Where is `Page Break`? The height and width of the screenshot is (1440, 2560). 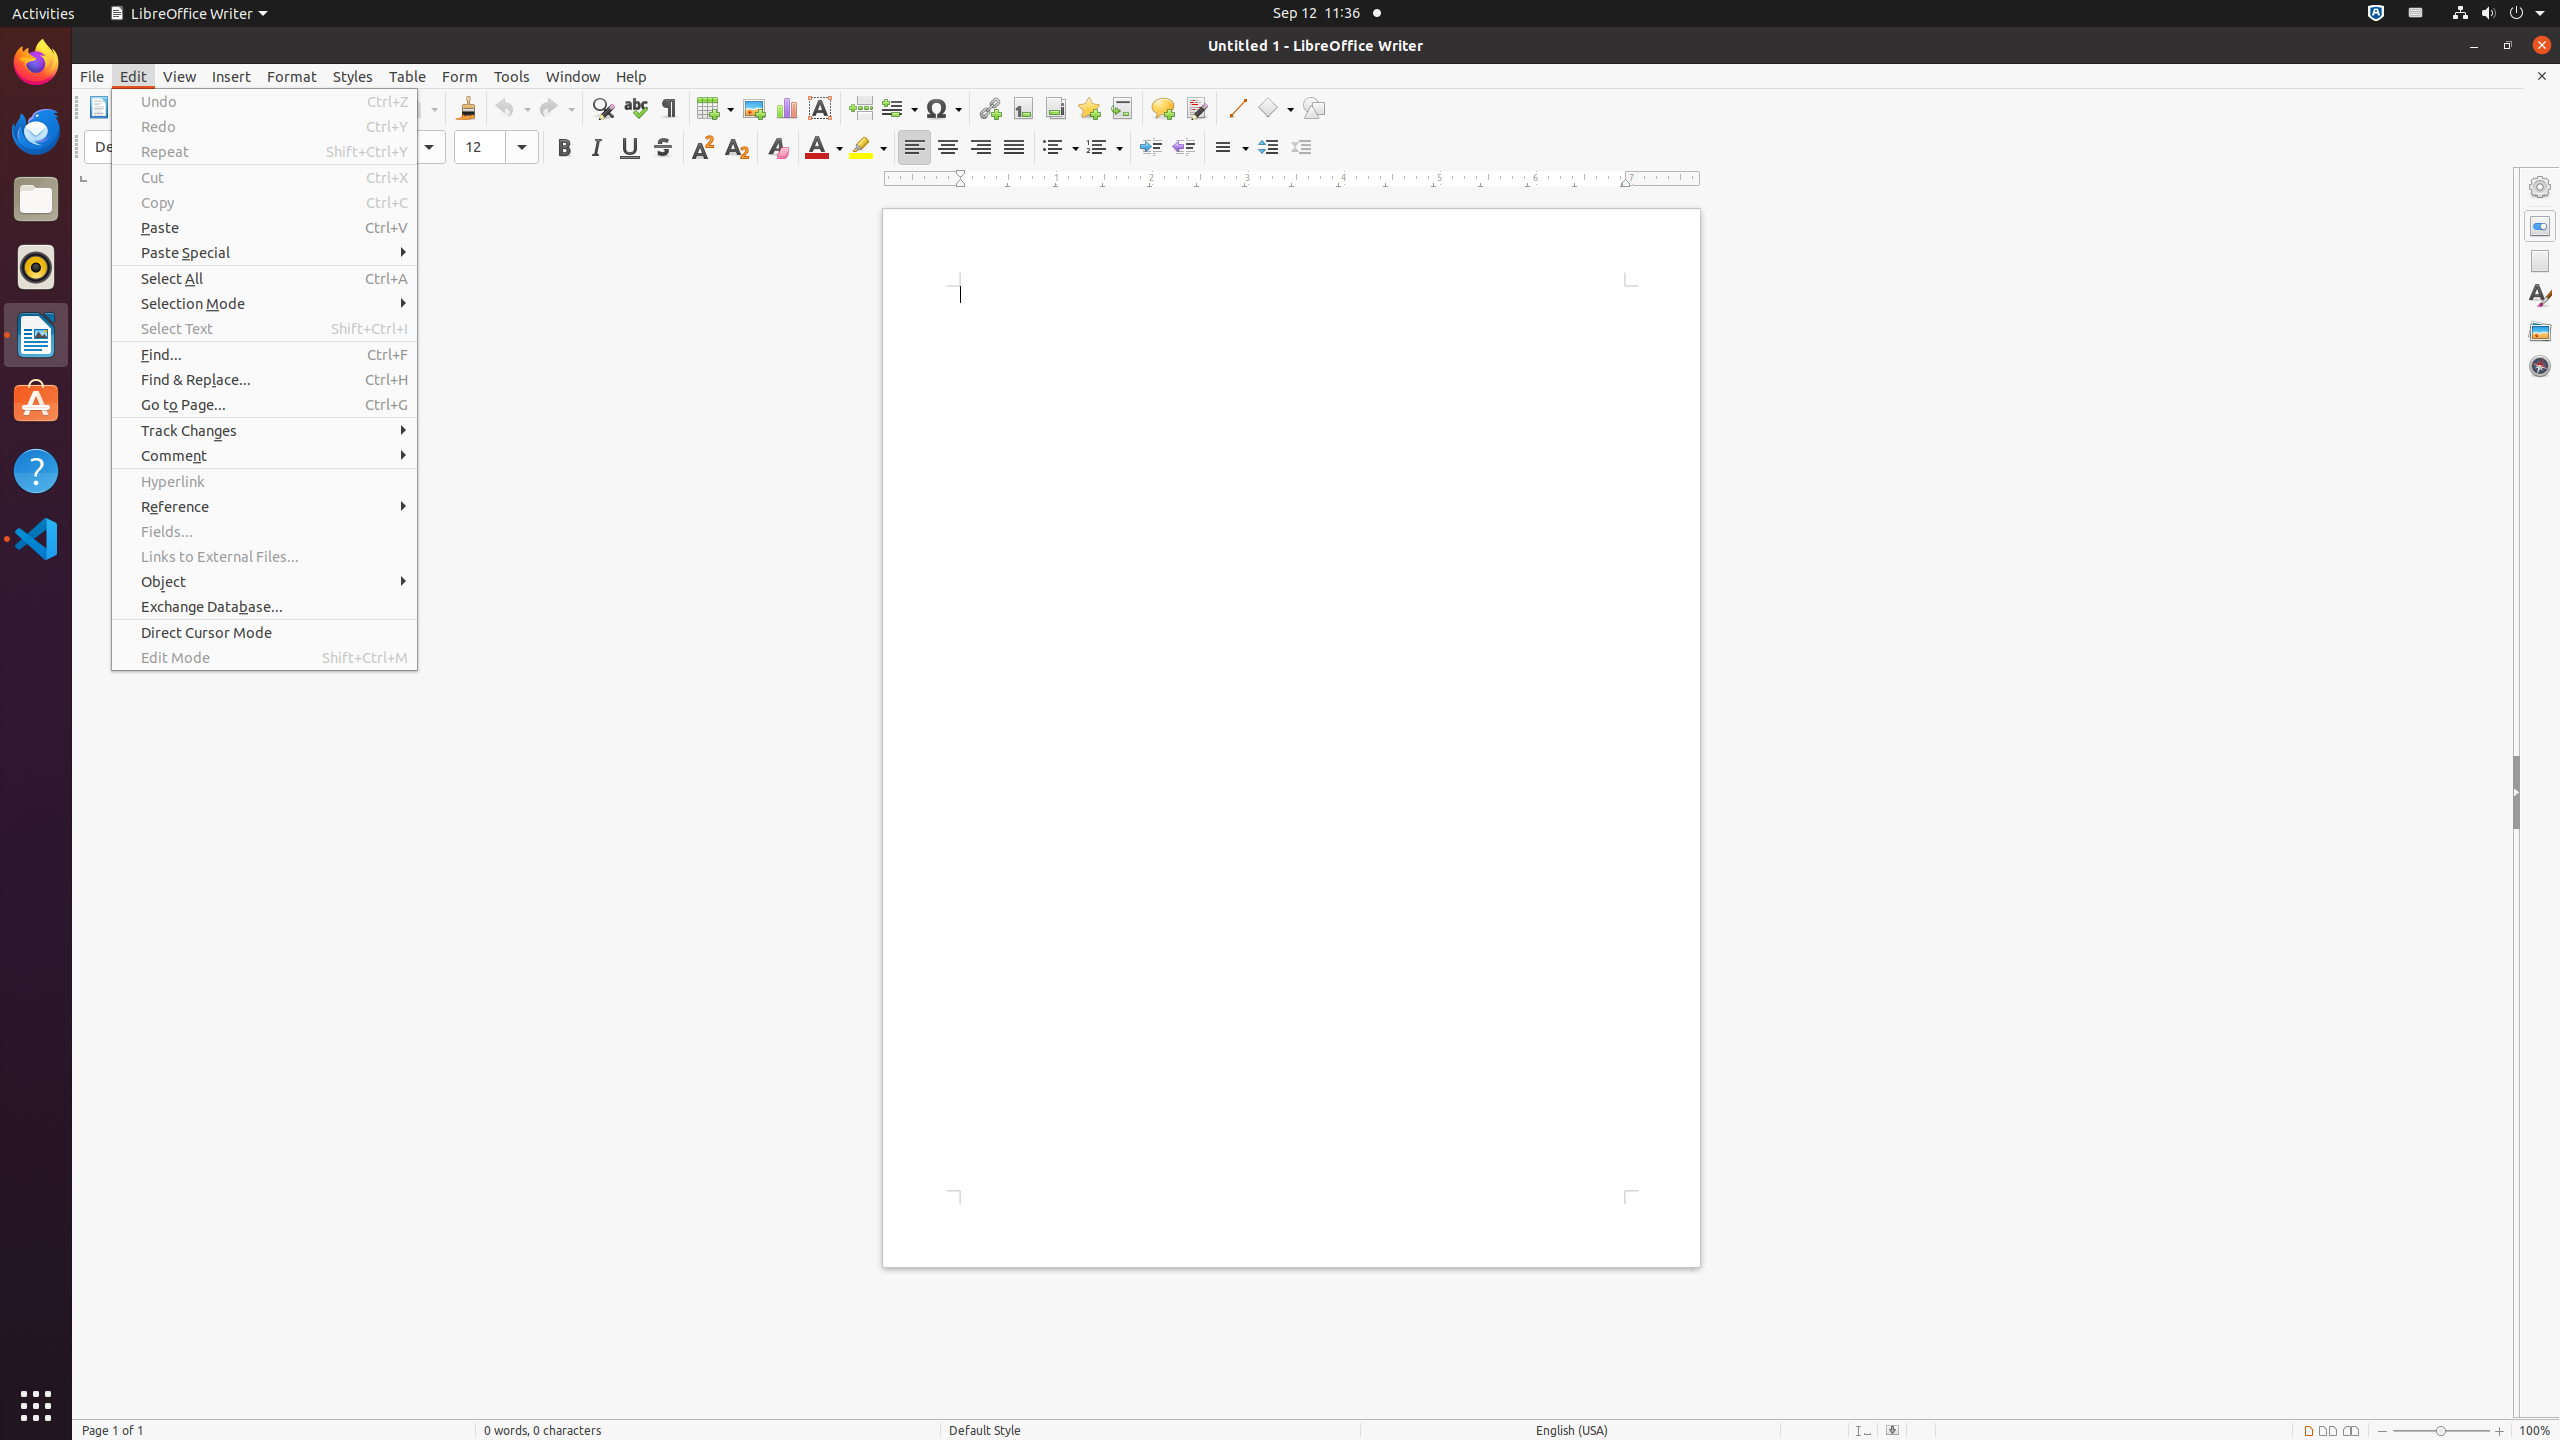 Page Break is located at coordinates (860, 108).